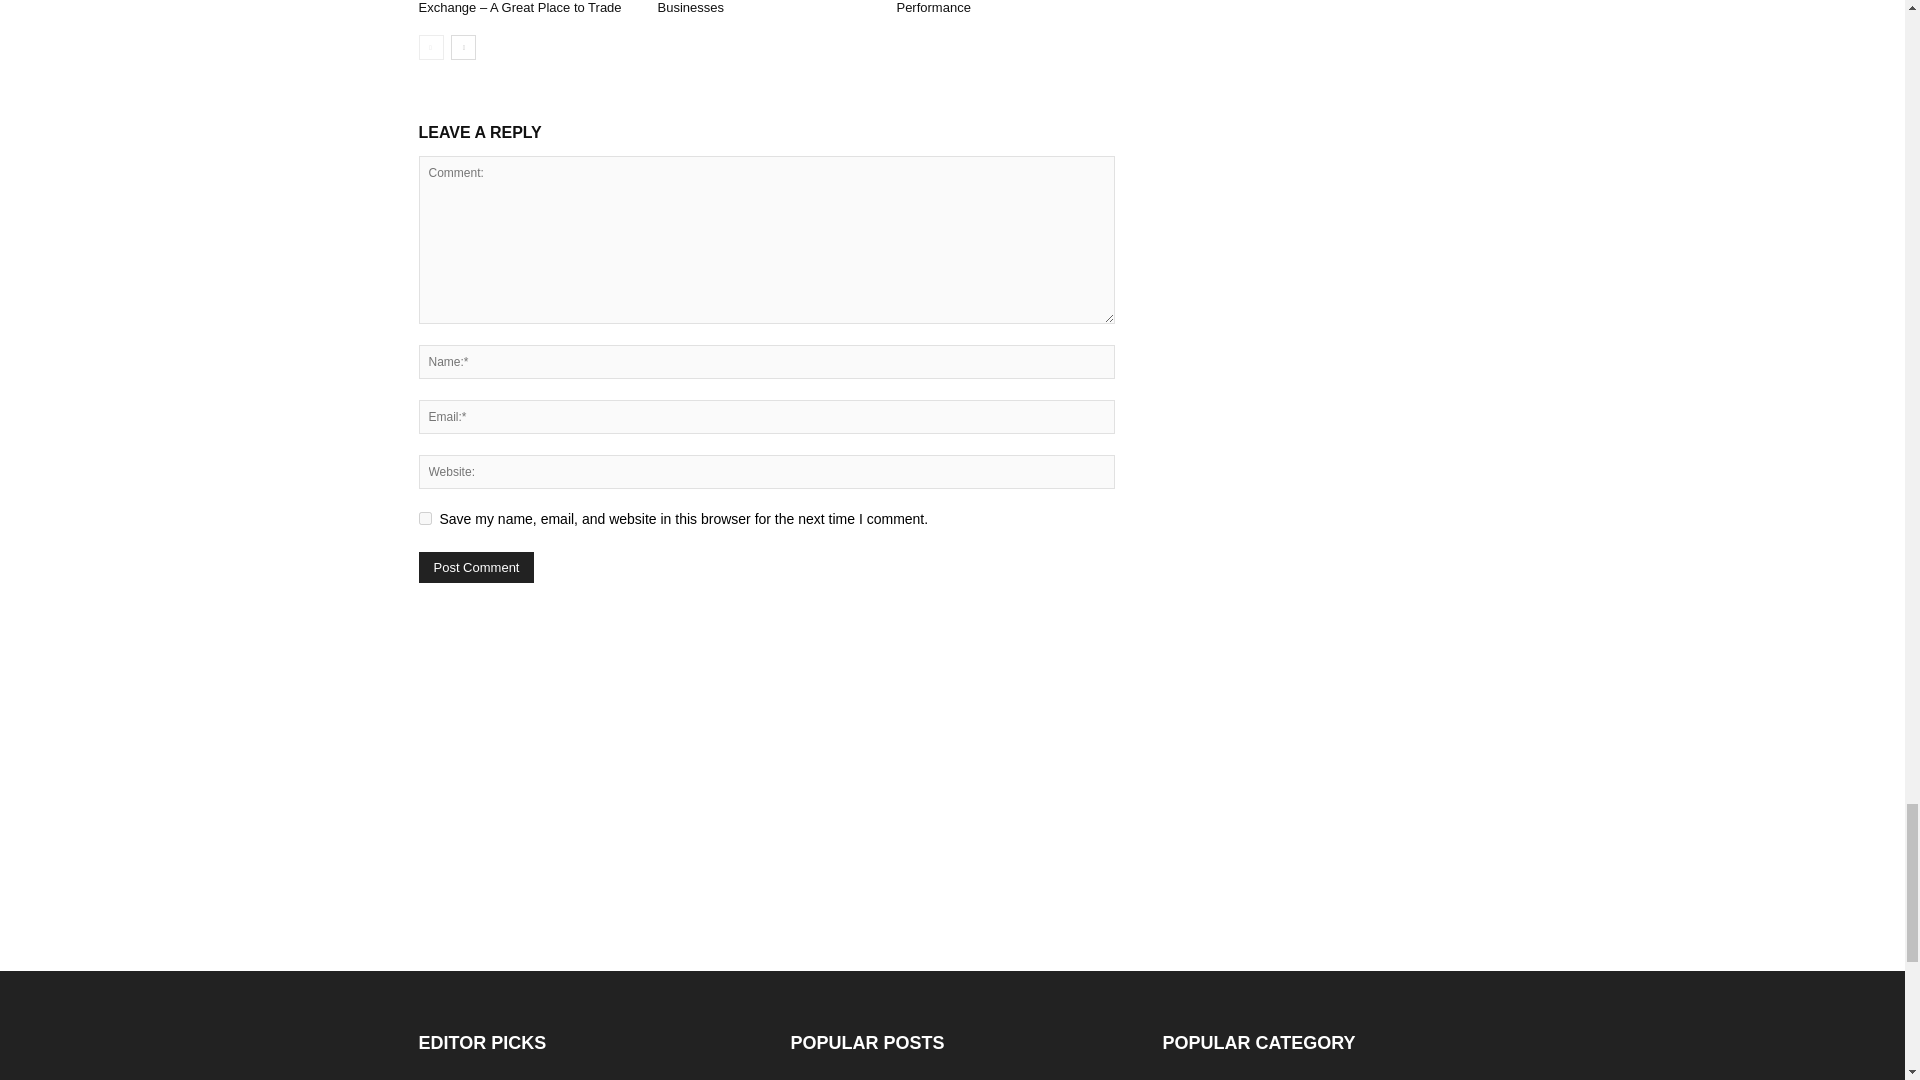 The width and height of the screenshot is (1920, 1080). What do you see at coordinates (476, 567) in the screenshot?
I see `Post Comment` at bounding box center [476, 567].